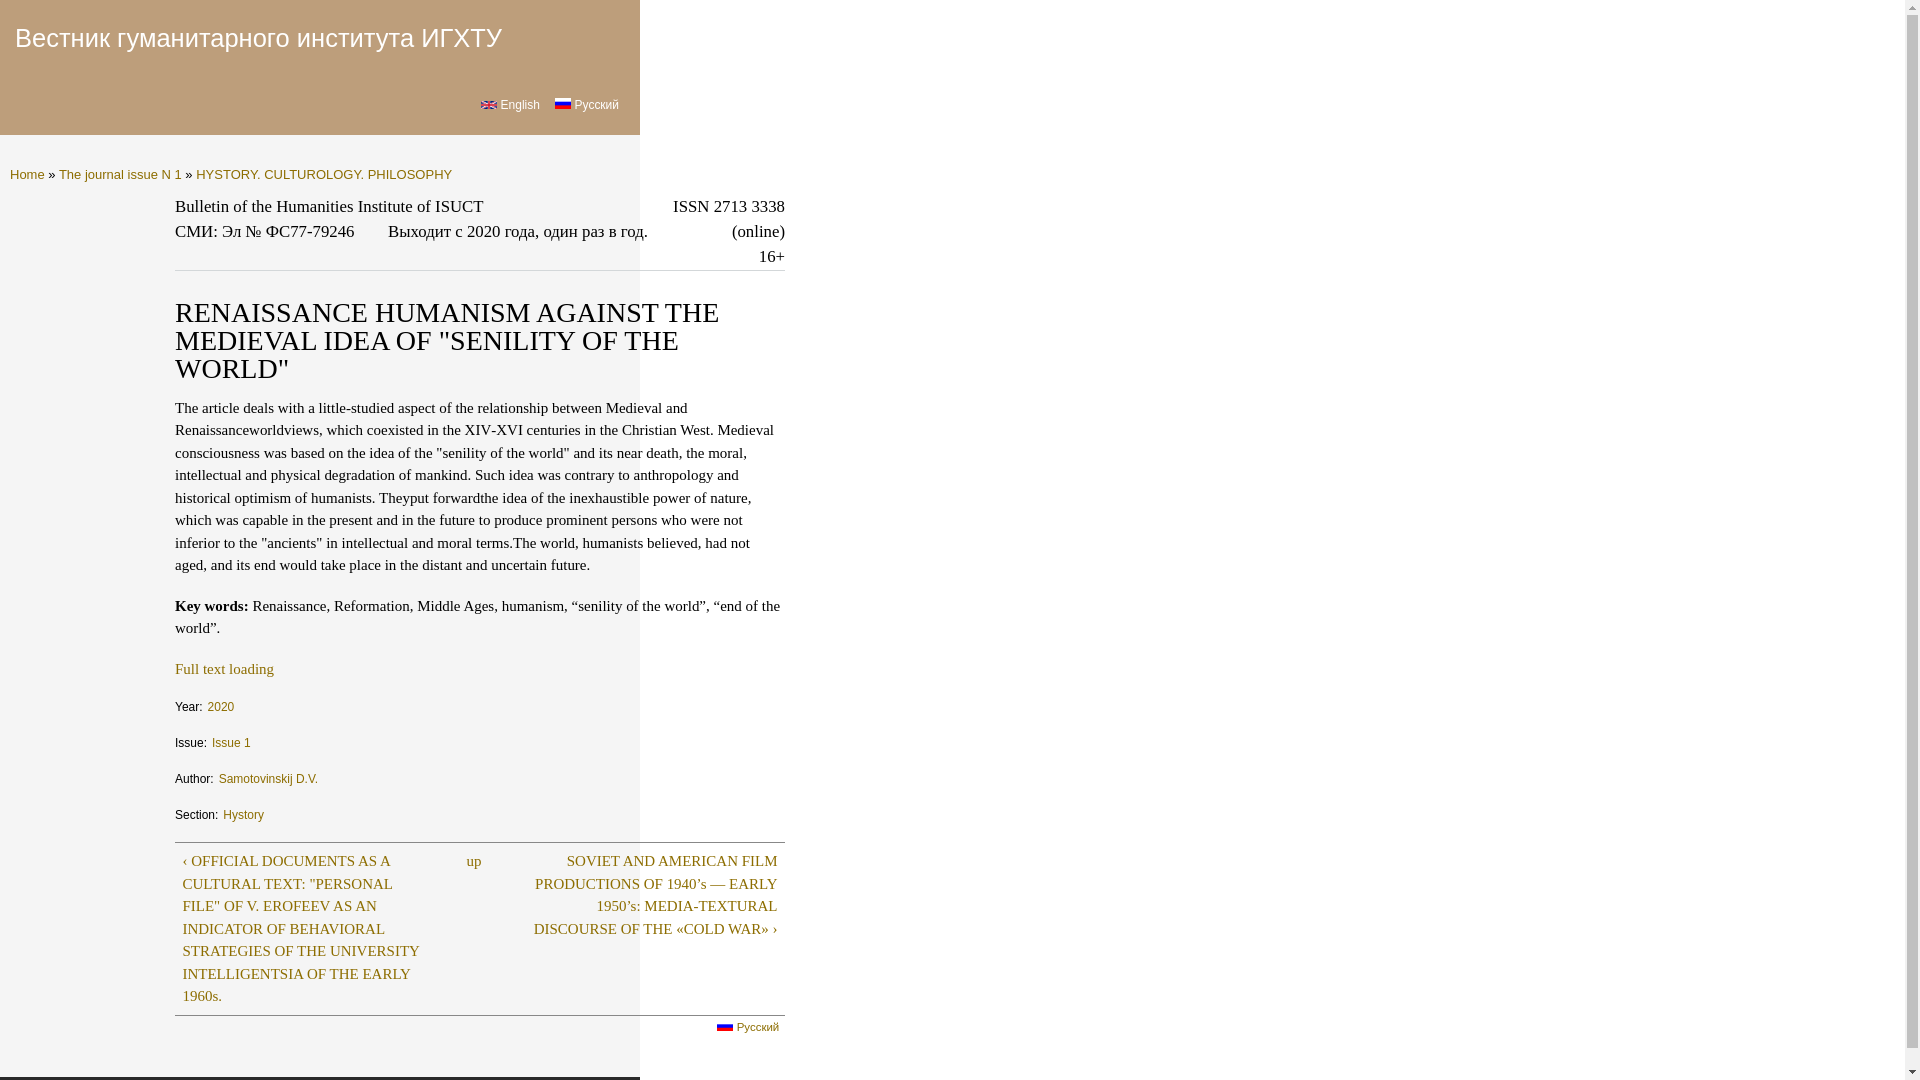  What do you see at coordinates (231, 736) in the screenshot?
I see `Issue 1` at bounding box center [231, 736].